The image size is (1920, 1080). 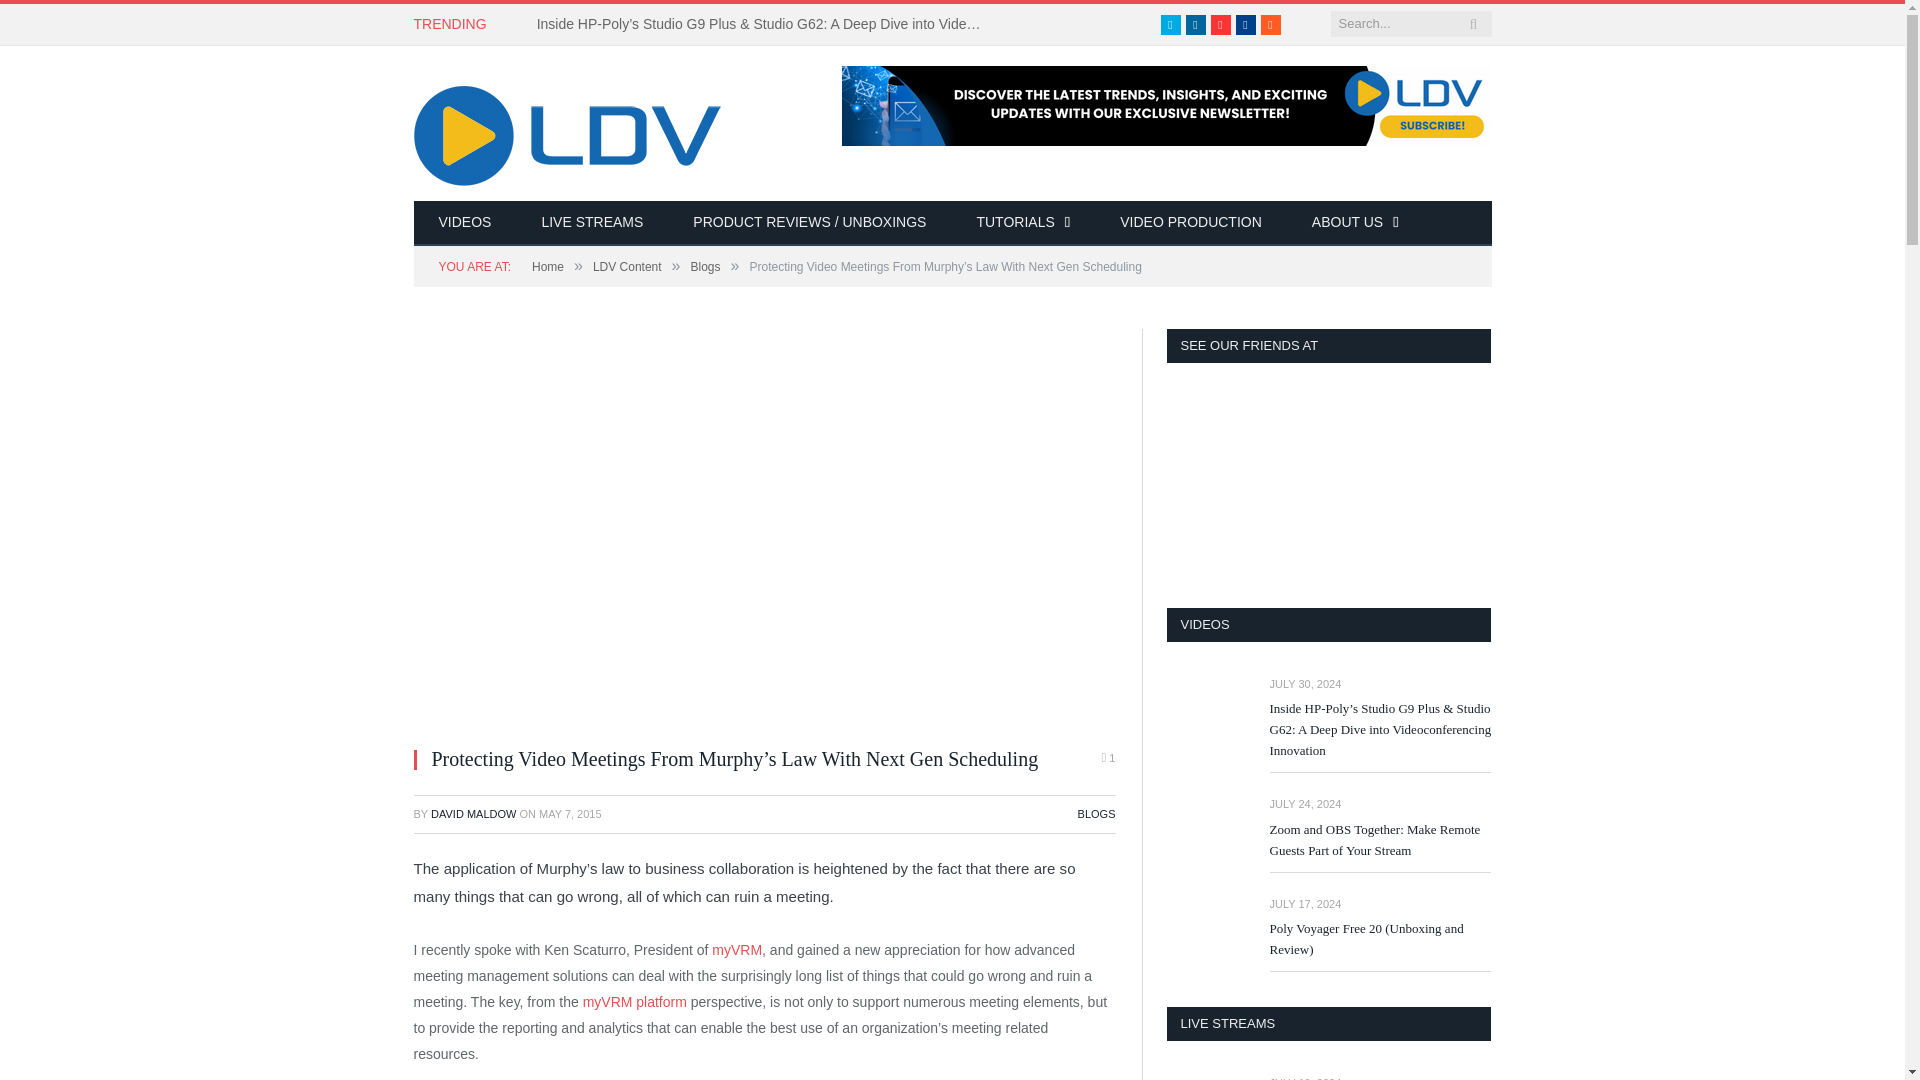 I want to click on Blogs, so click(x=706, y=267).